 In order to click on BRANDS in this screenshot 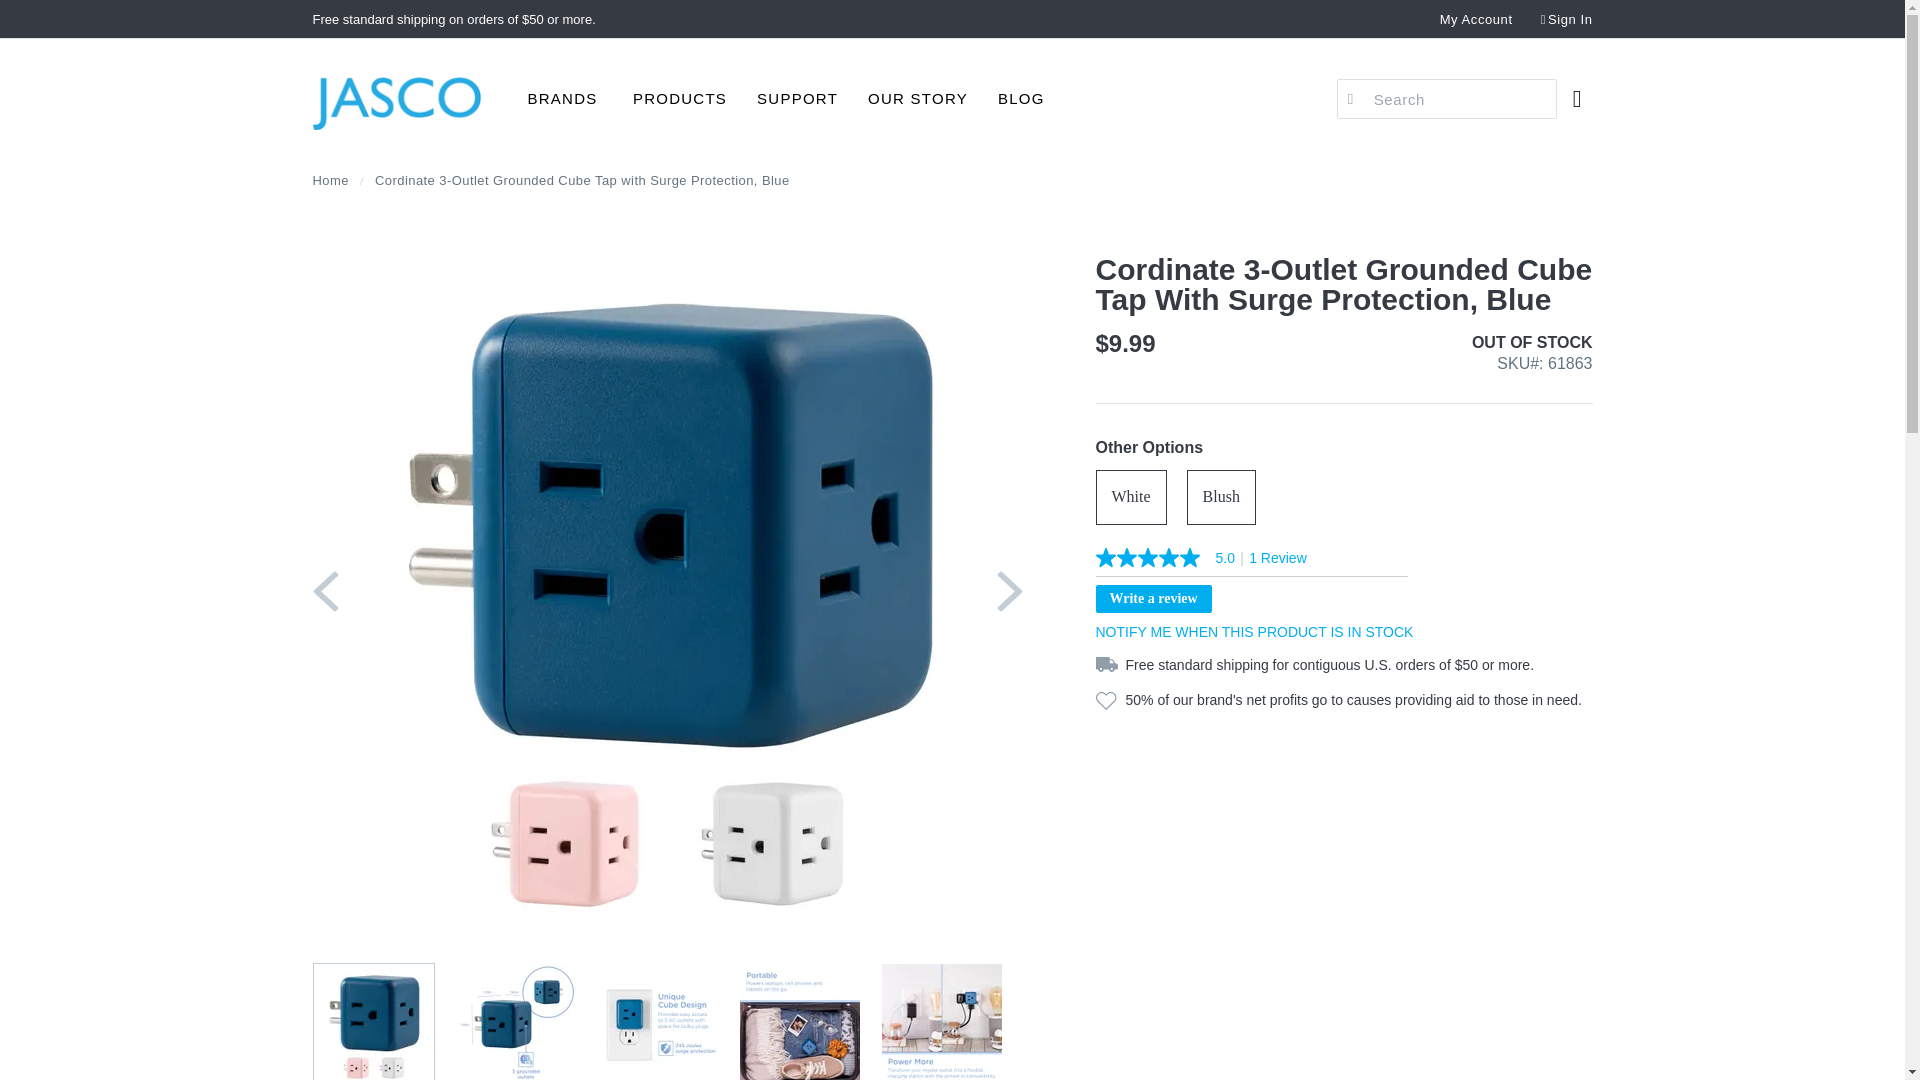, I will do `click(562, 98)`.